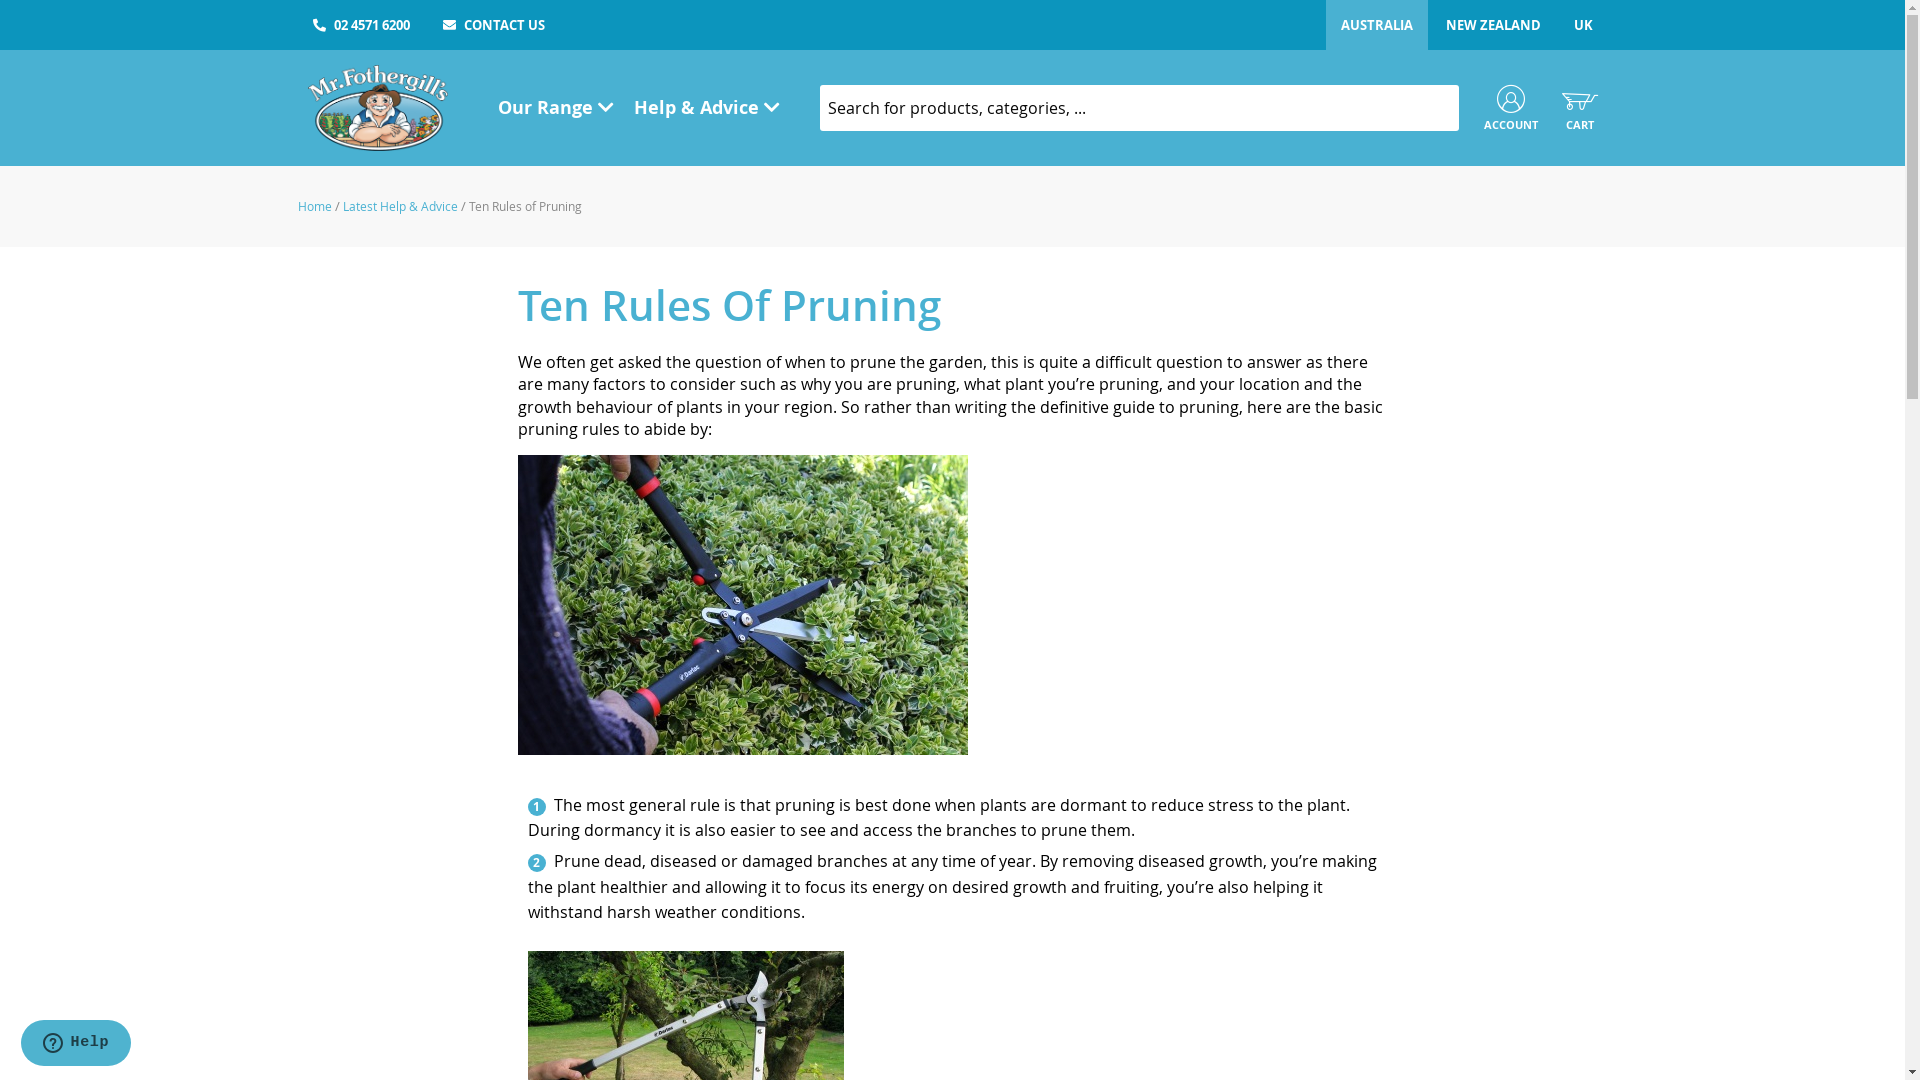  Describe the element at coordinates (1511, 110) in the screenshot. I see `ACCOUNT` at that location.